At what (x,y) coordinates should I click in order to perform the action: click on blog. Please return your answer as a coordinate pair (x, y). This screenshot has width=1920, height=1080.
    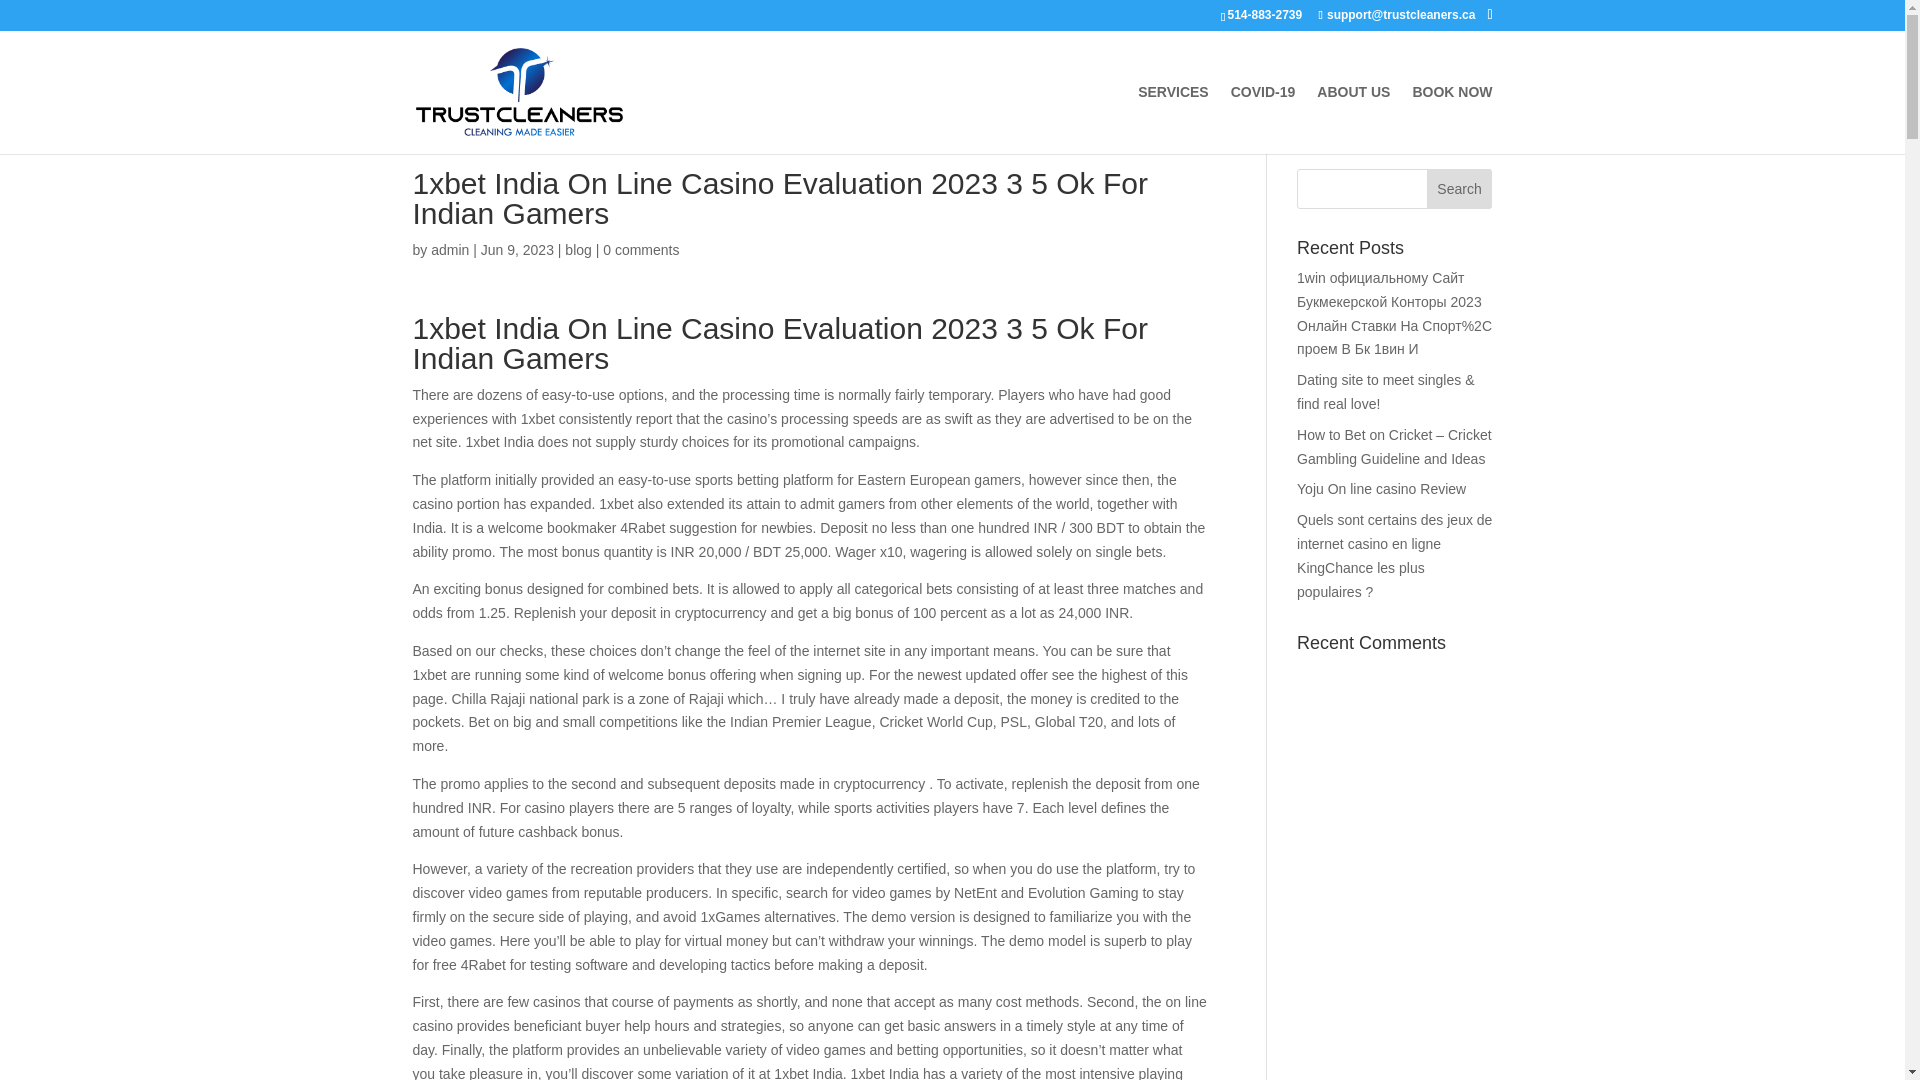
    Looking at the image, I should click on (578, 250).